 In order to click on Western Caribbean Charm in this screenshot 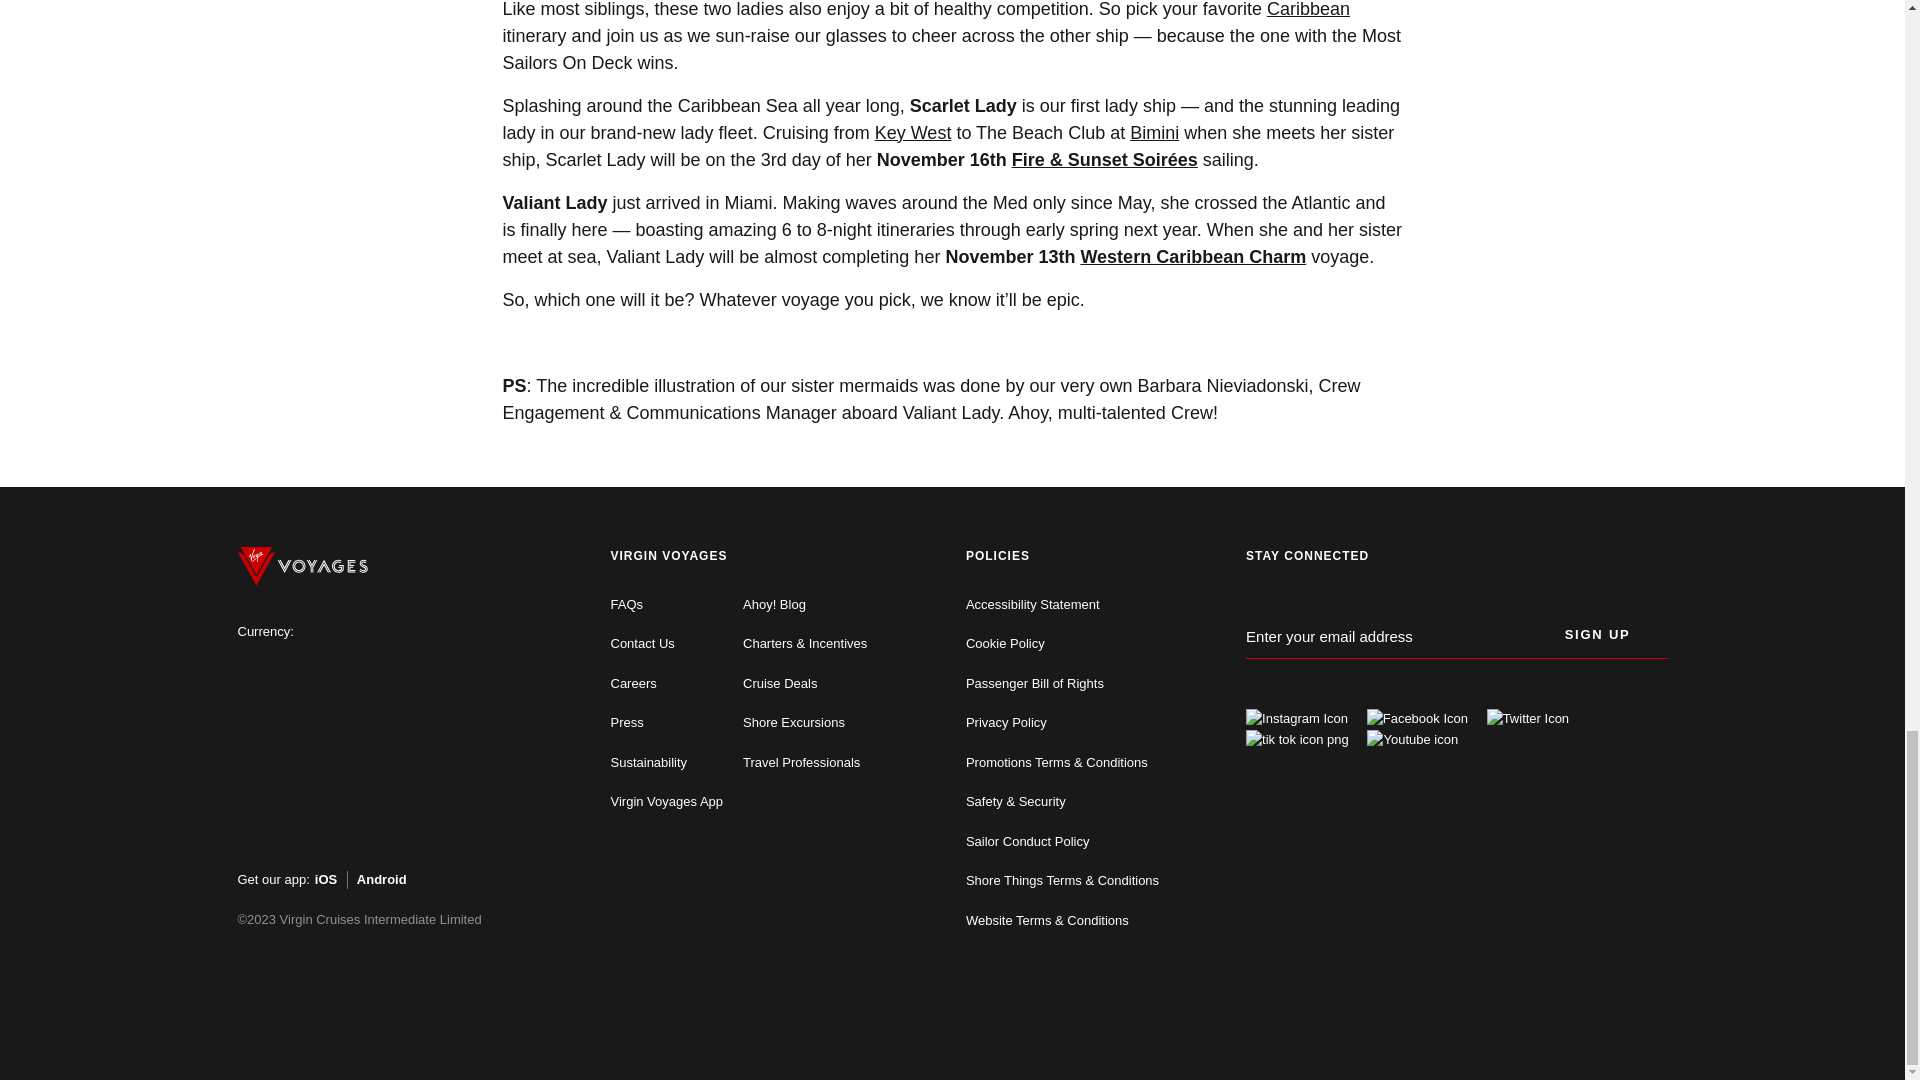, I will do `click(1192, 256)`.